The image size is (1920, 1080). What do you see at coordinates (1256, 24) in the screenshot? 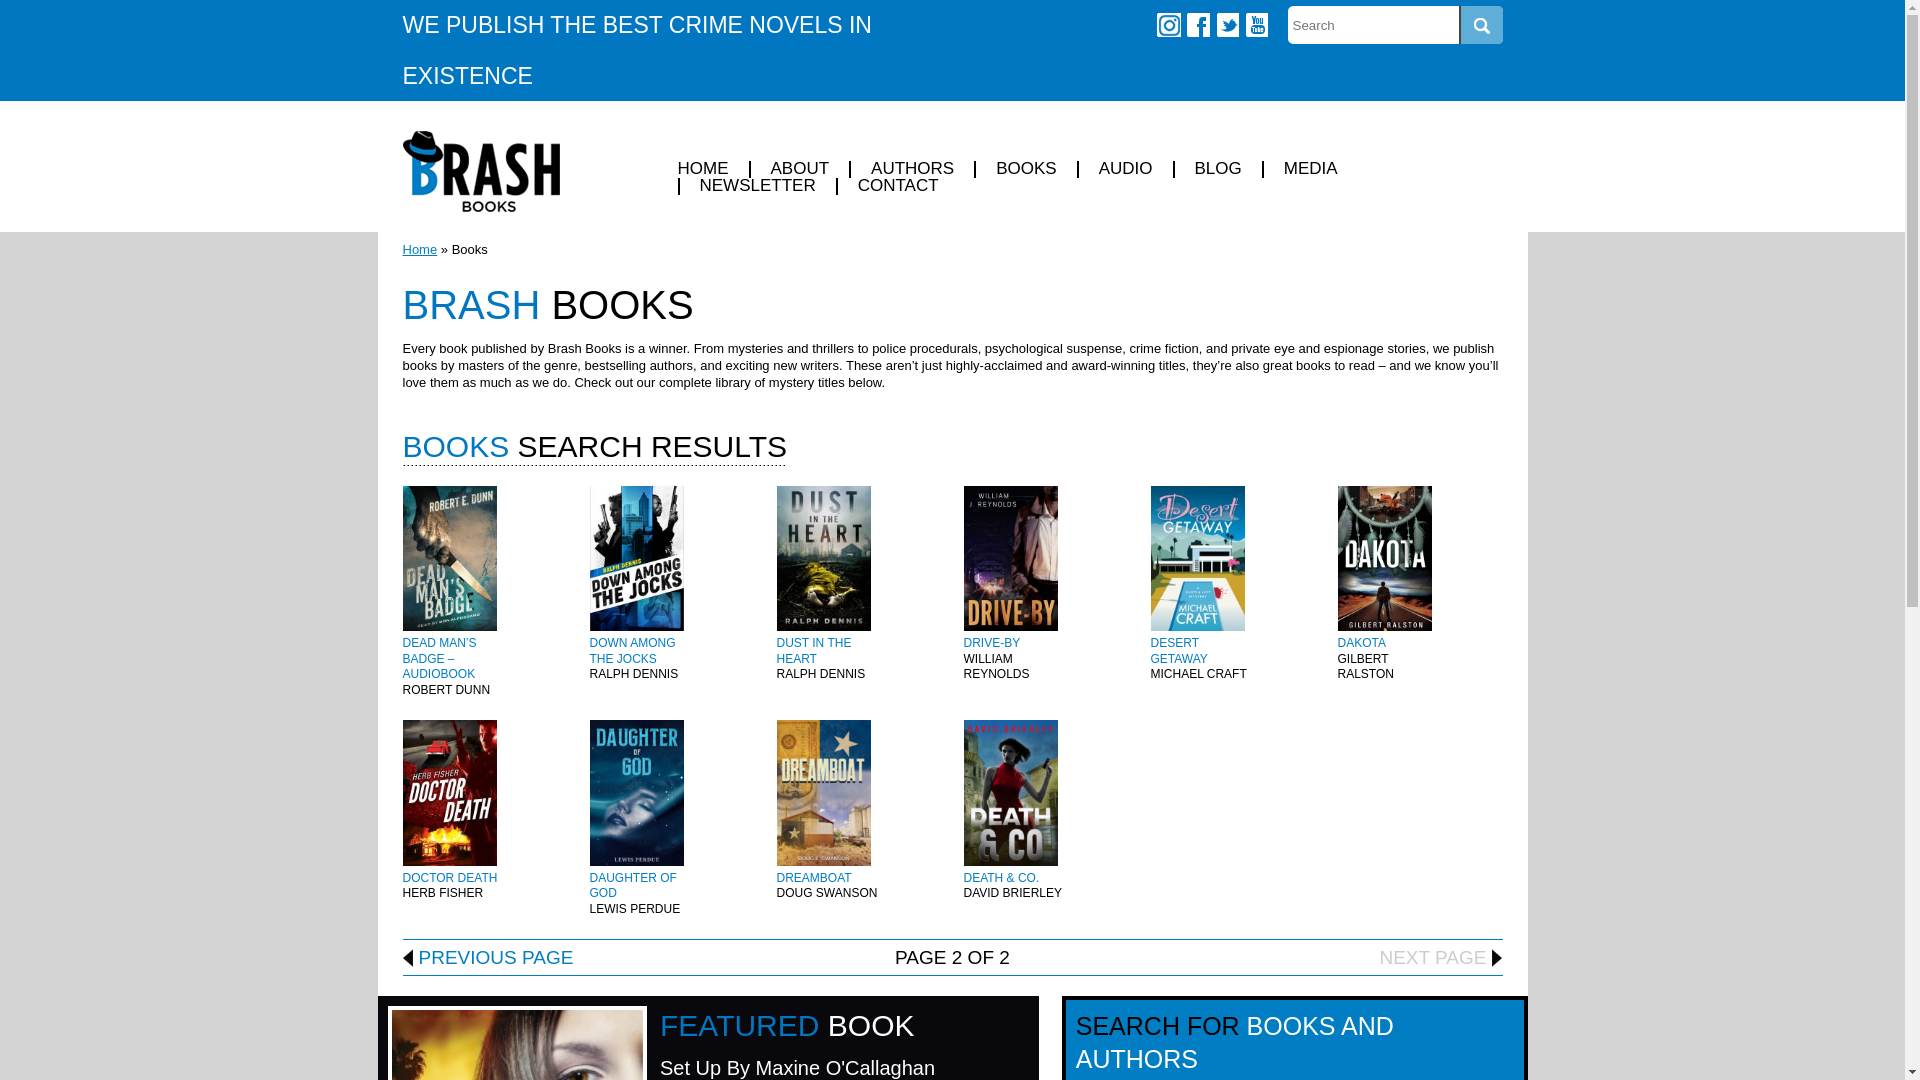
I see `Youtube` at bounding box center [1256, 24].